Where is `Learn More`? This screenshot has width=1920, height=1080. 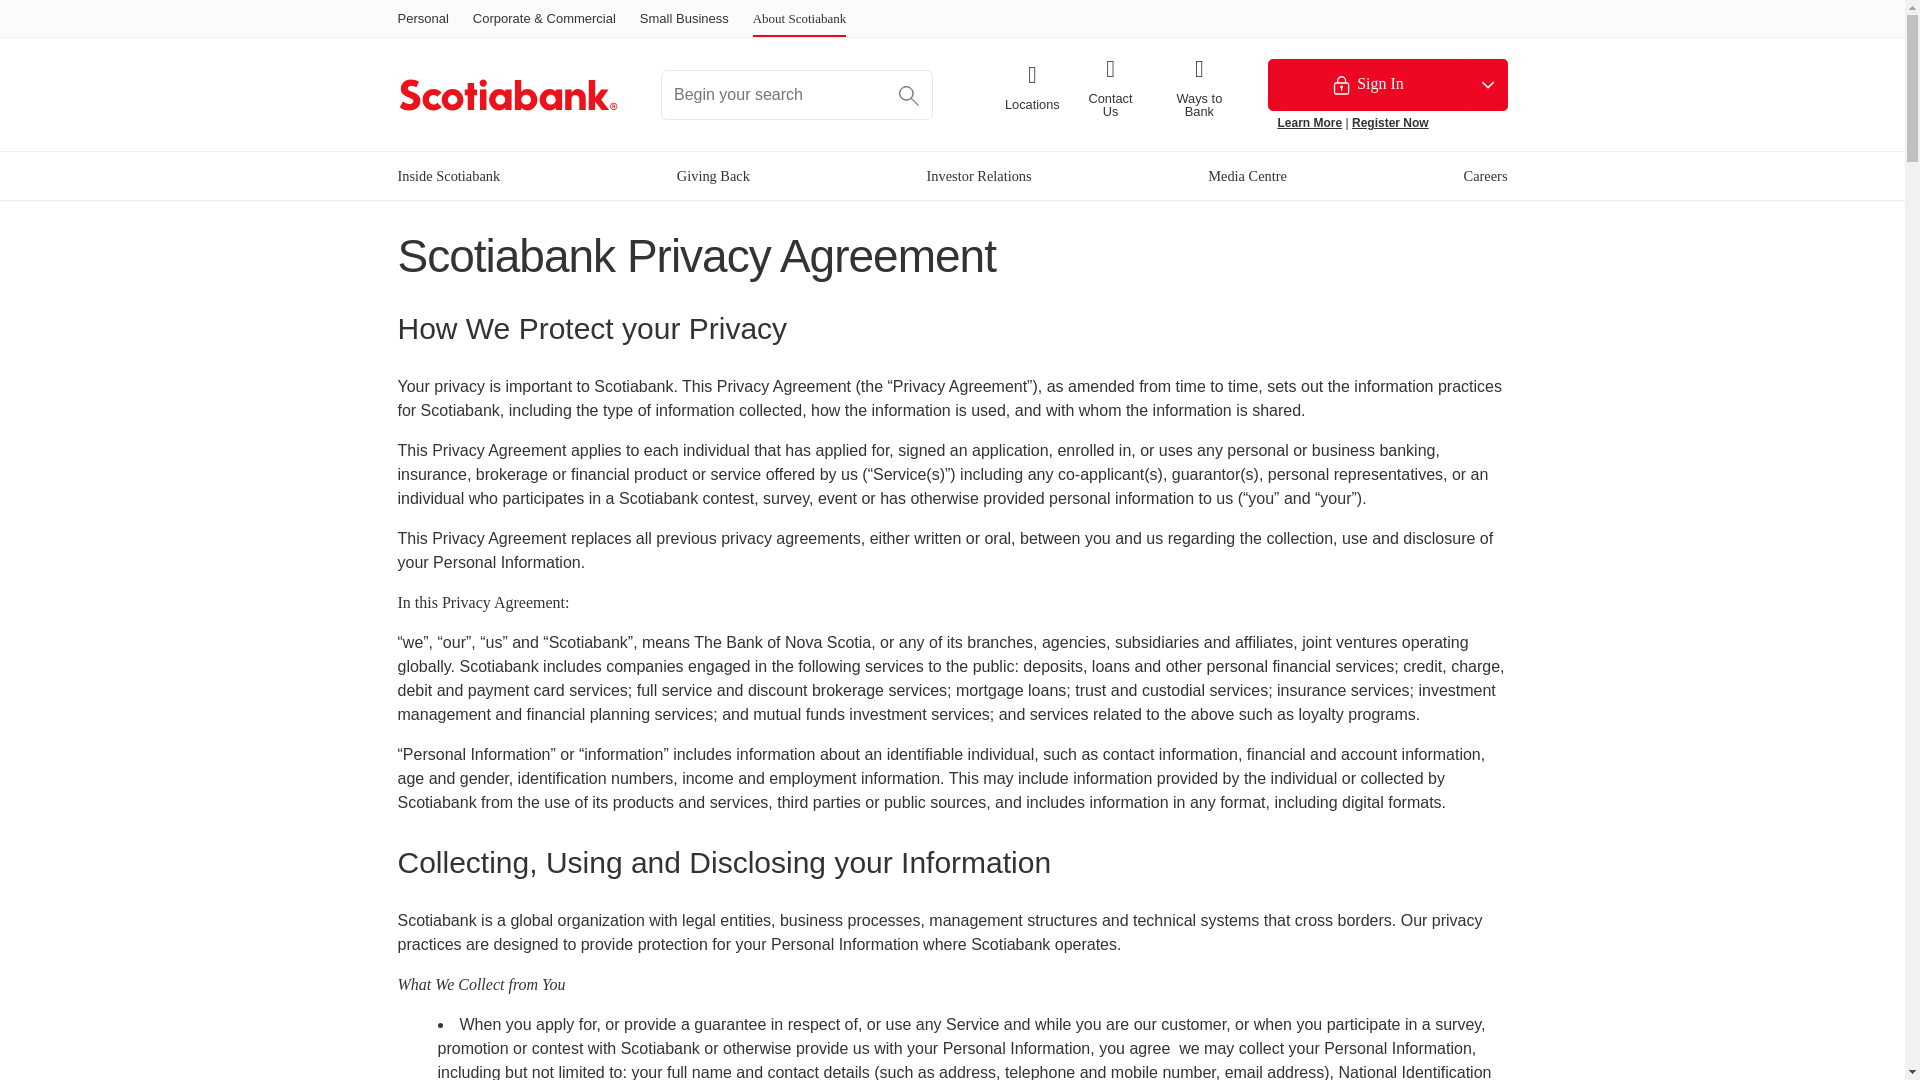 Learn More is located at coordinates (1310, 122).